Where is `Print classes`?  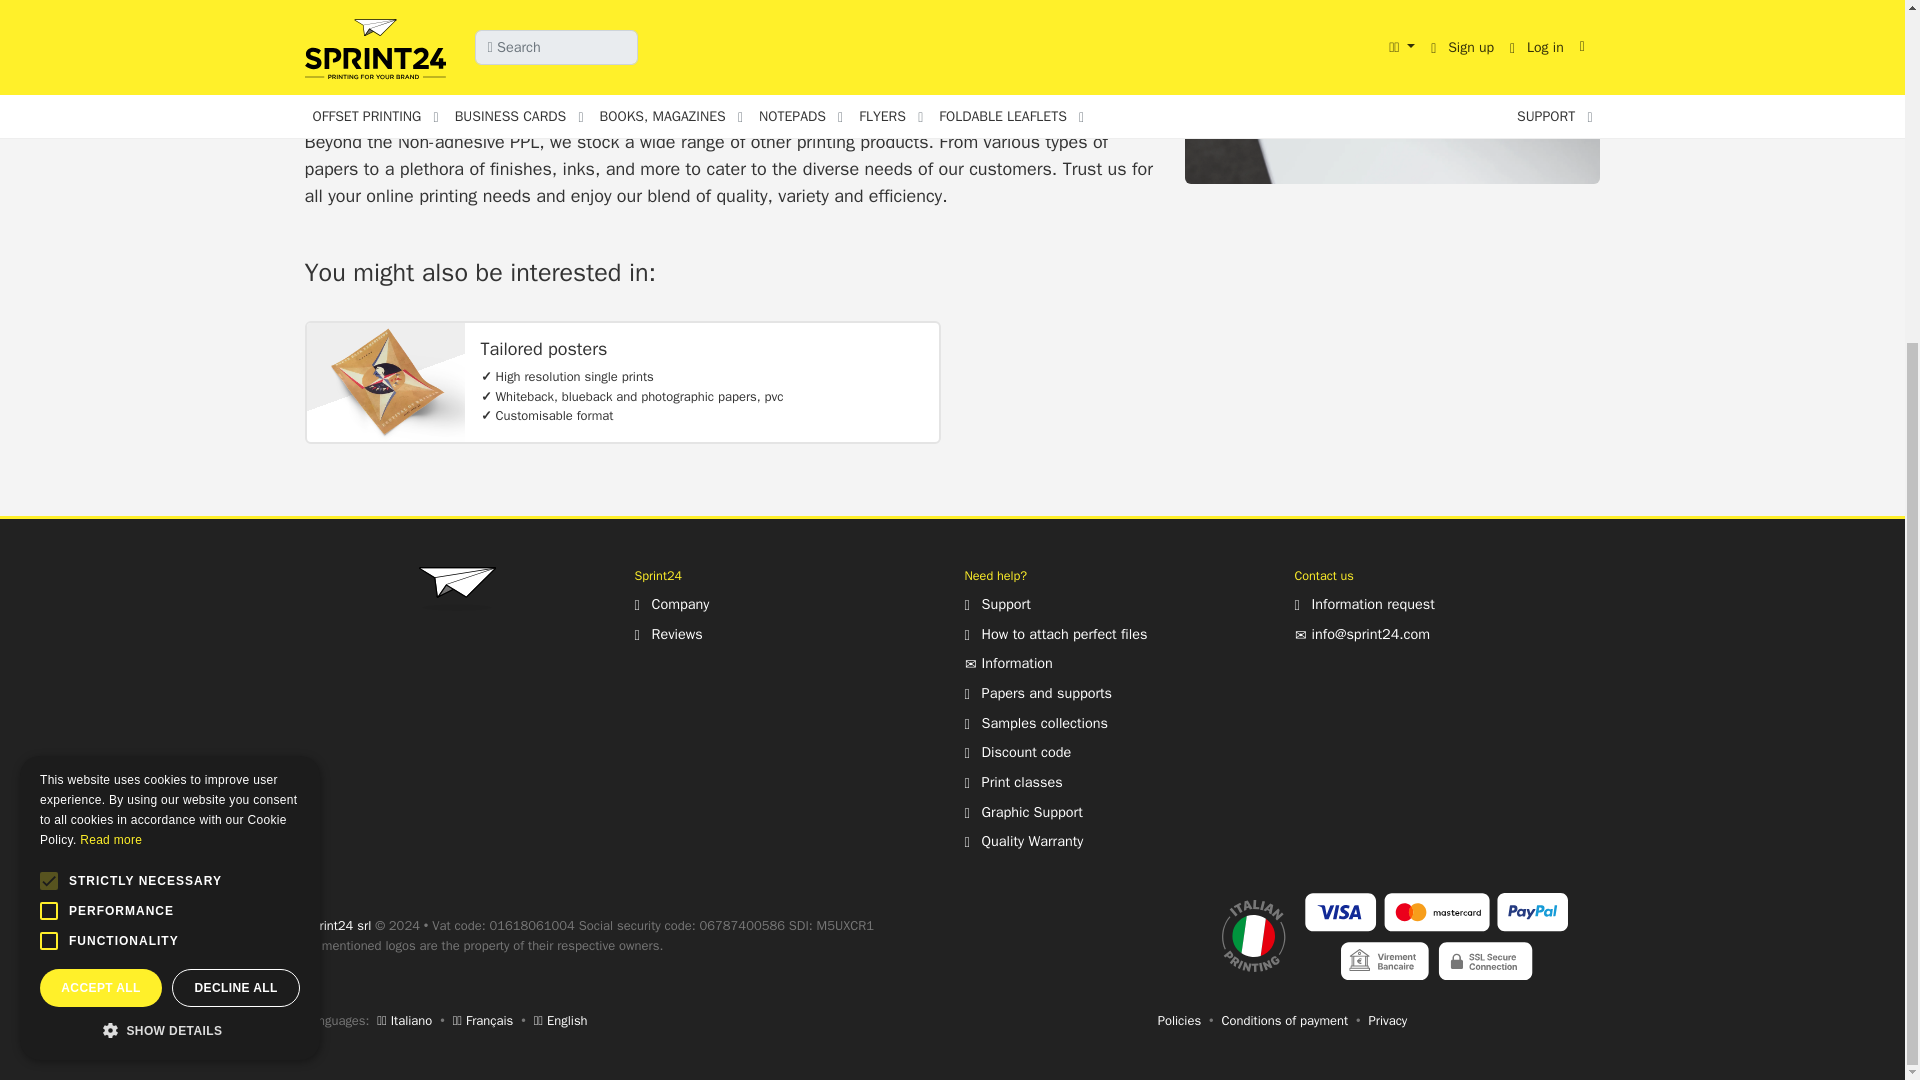 Print classes is located at coordinates (1012, 782).